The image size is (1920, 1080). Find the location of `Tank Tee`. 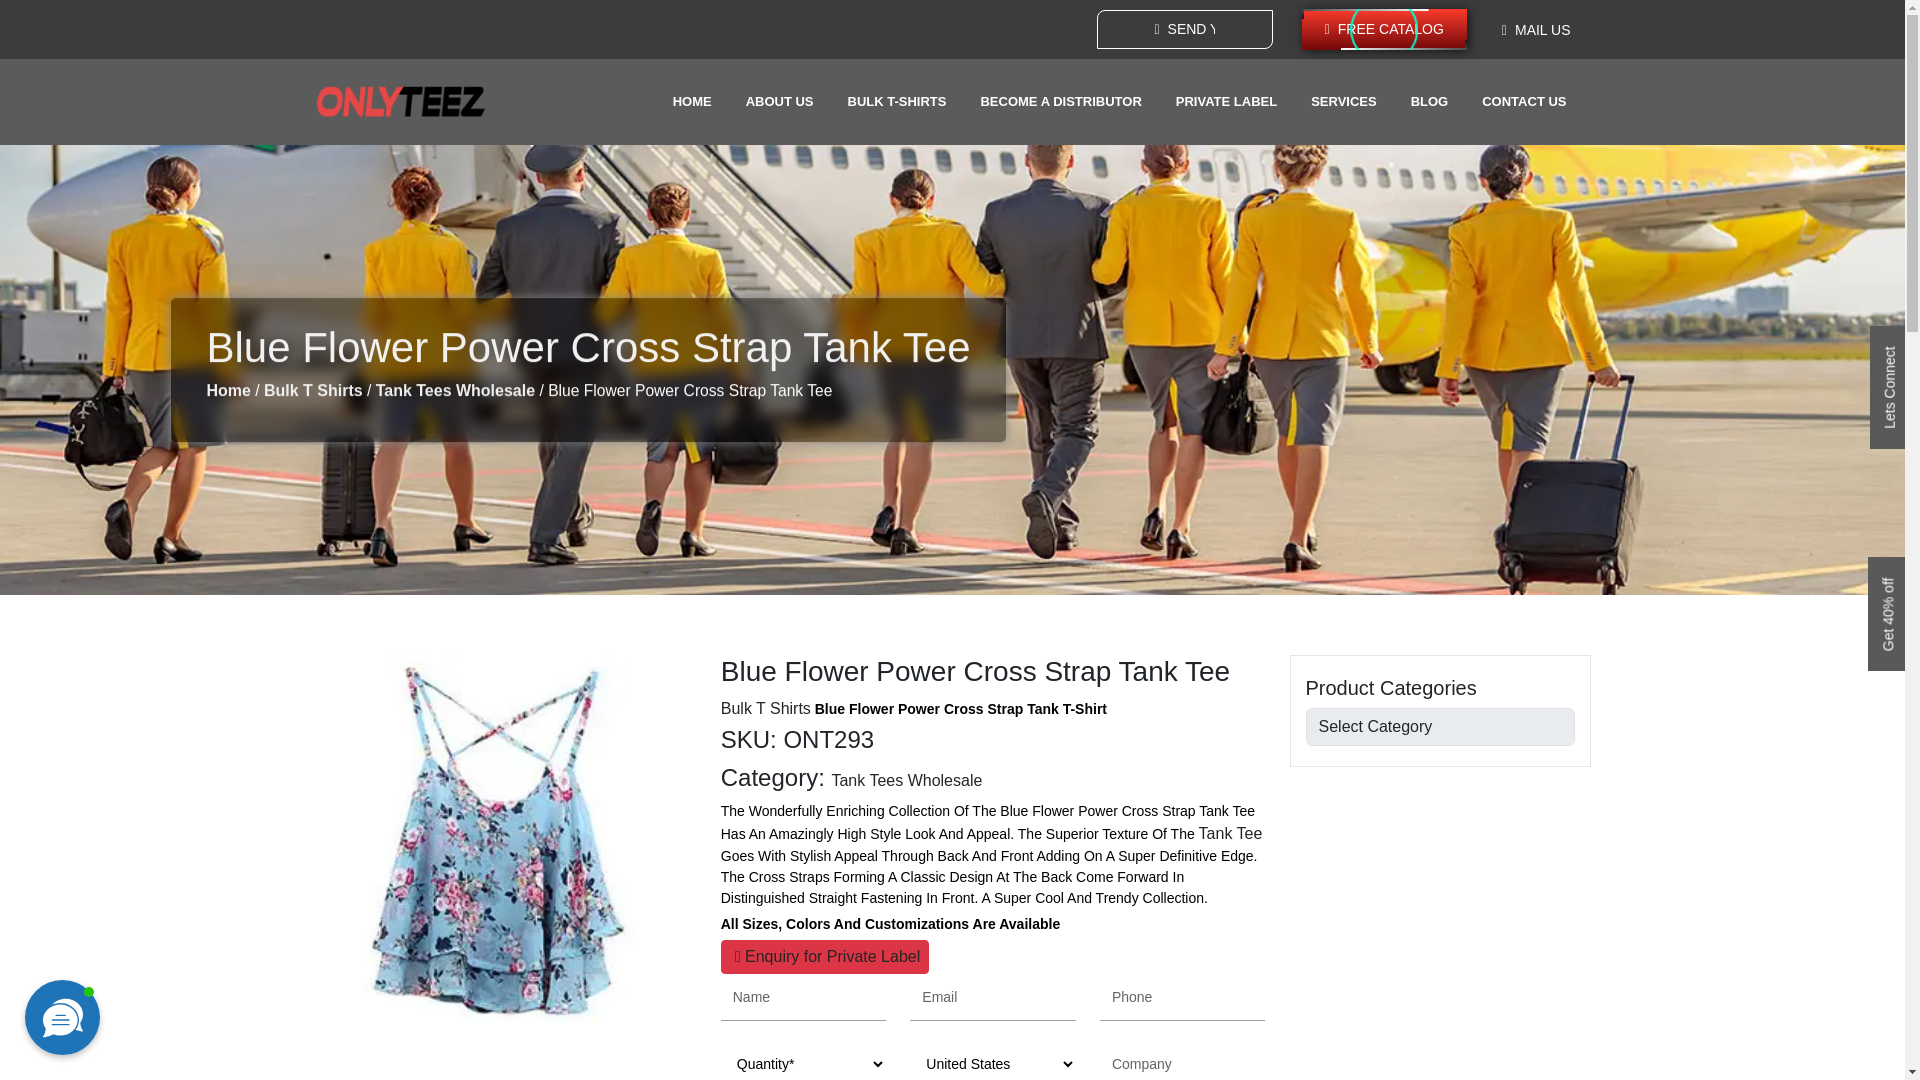

Tank Tee is located at coordinates (1230, 834).